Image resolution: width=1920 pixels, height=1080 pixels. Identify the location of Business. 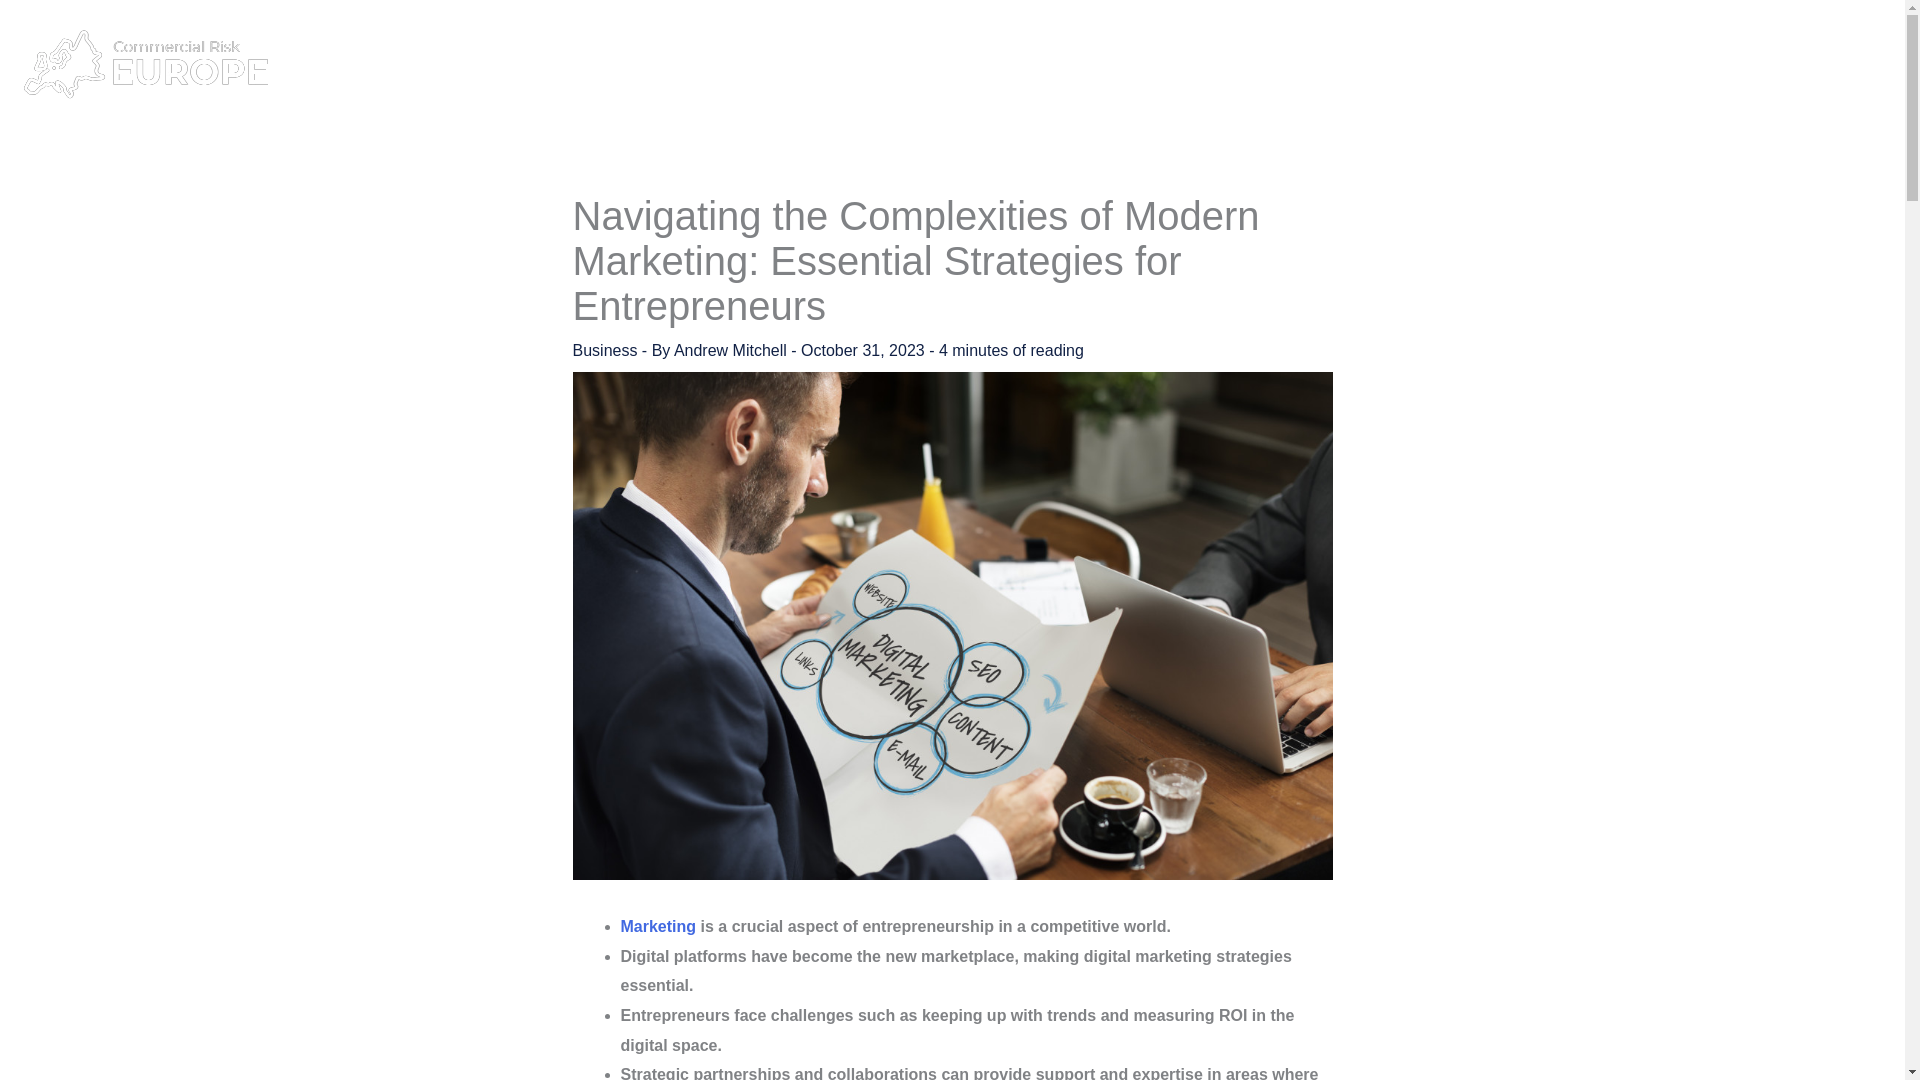
(604, 350).